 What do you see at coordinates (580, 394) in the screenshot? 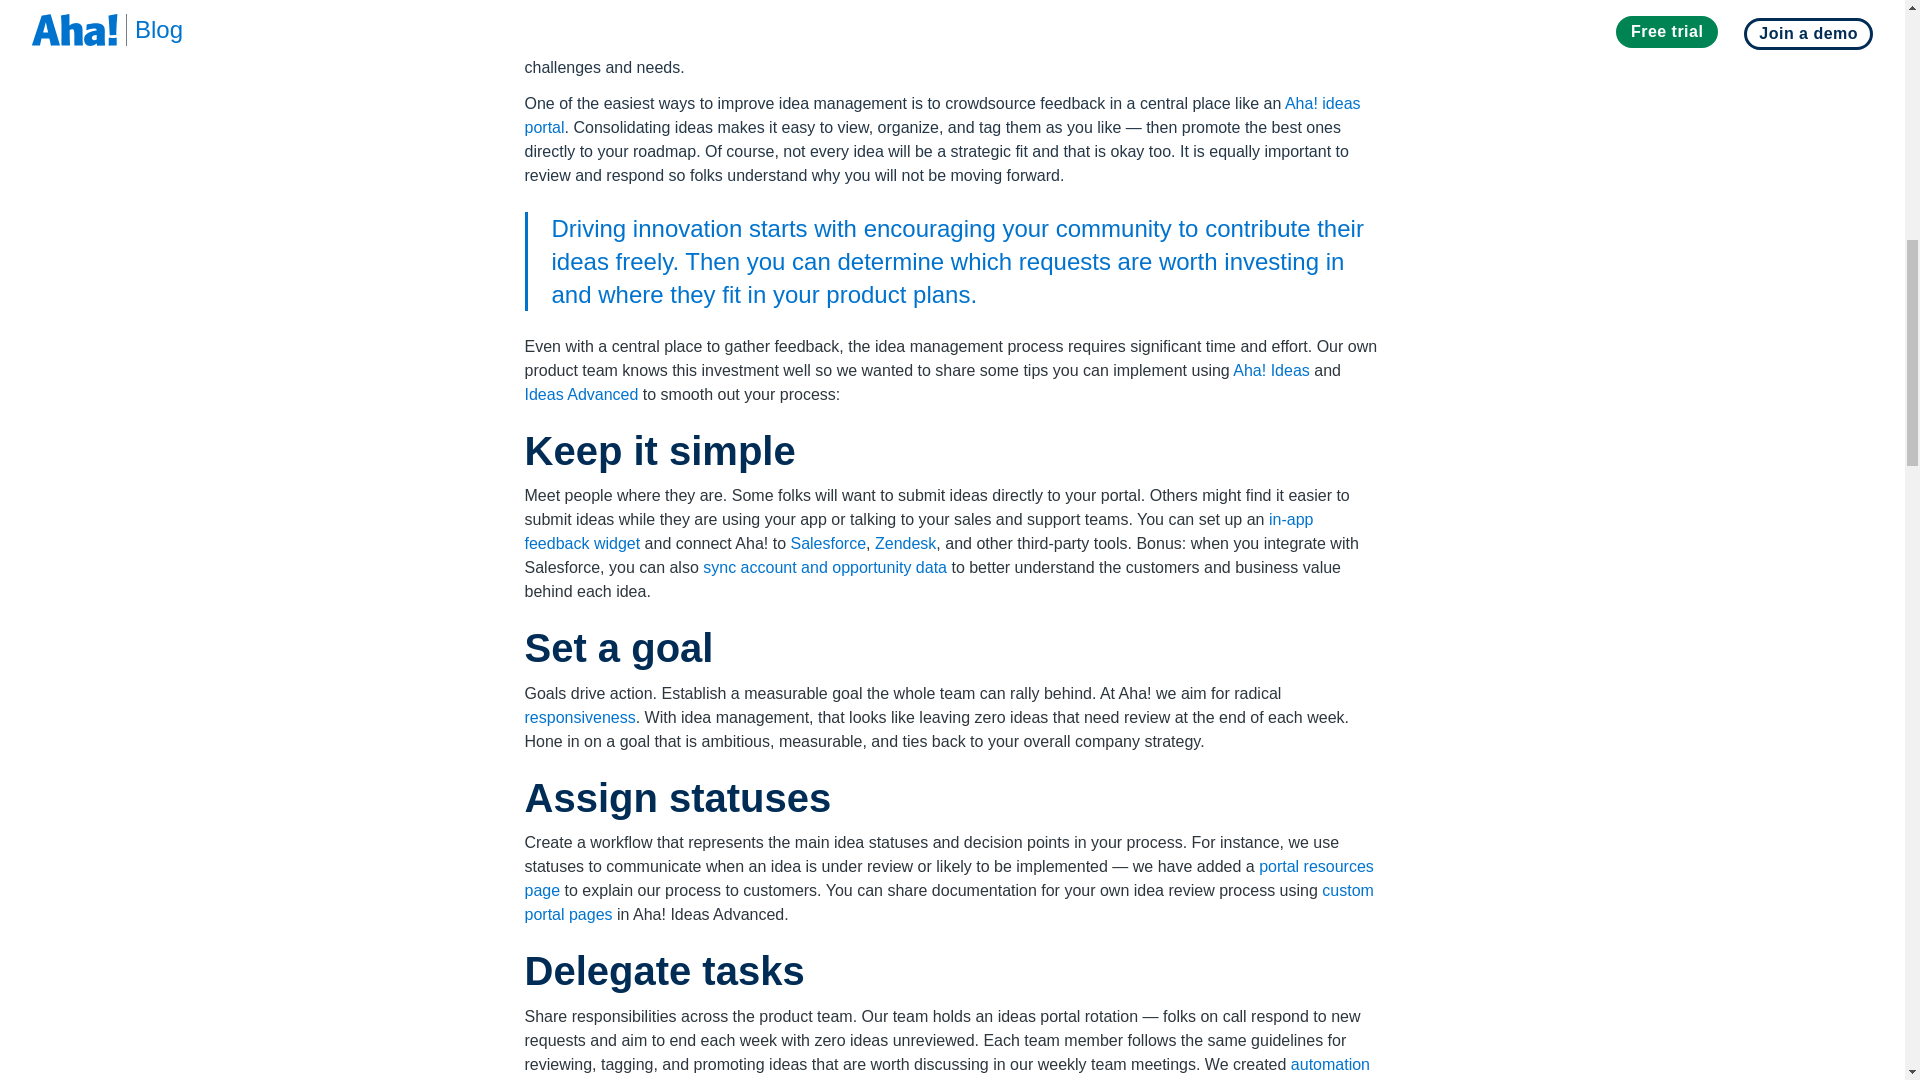
I see `Ideas Advanced` at bounding box center [580, 394].